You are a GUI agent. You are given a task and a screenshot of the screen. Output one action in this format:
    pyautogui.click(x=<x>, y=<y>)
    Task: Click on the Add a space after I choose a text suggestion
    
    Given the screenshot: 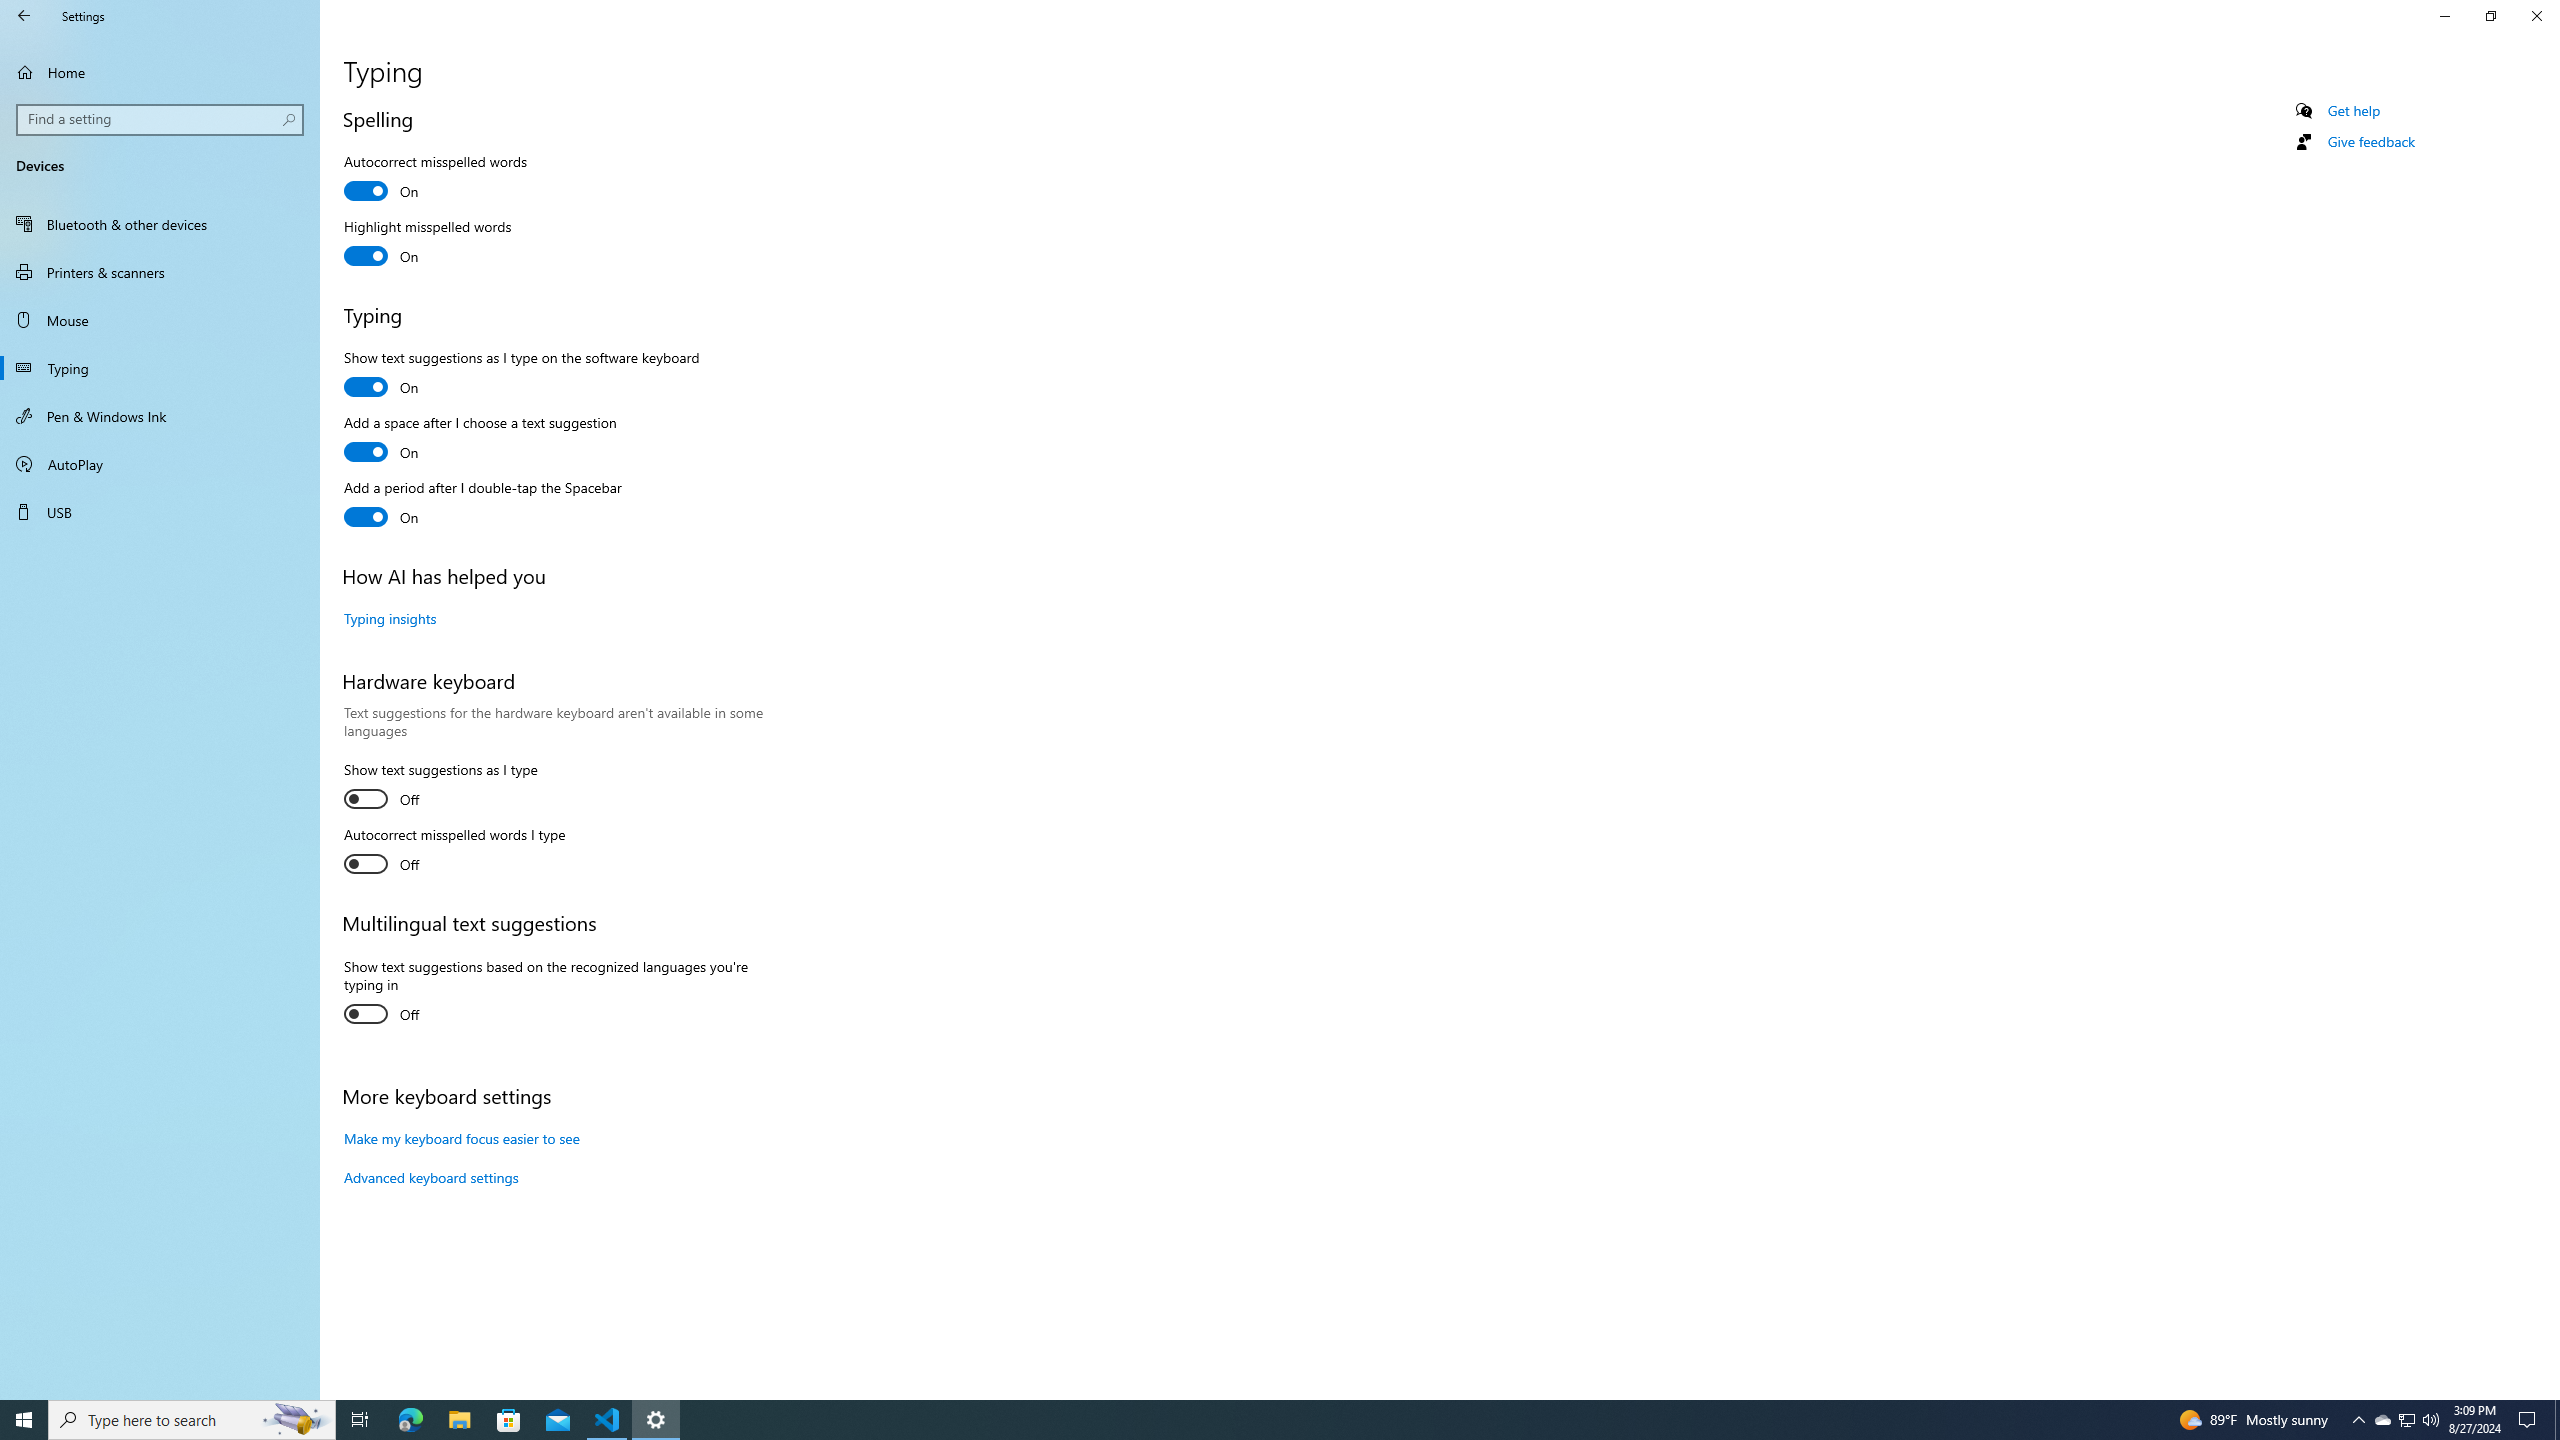 What is the action you would take?
    pyautogui.click(x=480, y=440)
    